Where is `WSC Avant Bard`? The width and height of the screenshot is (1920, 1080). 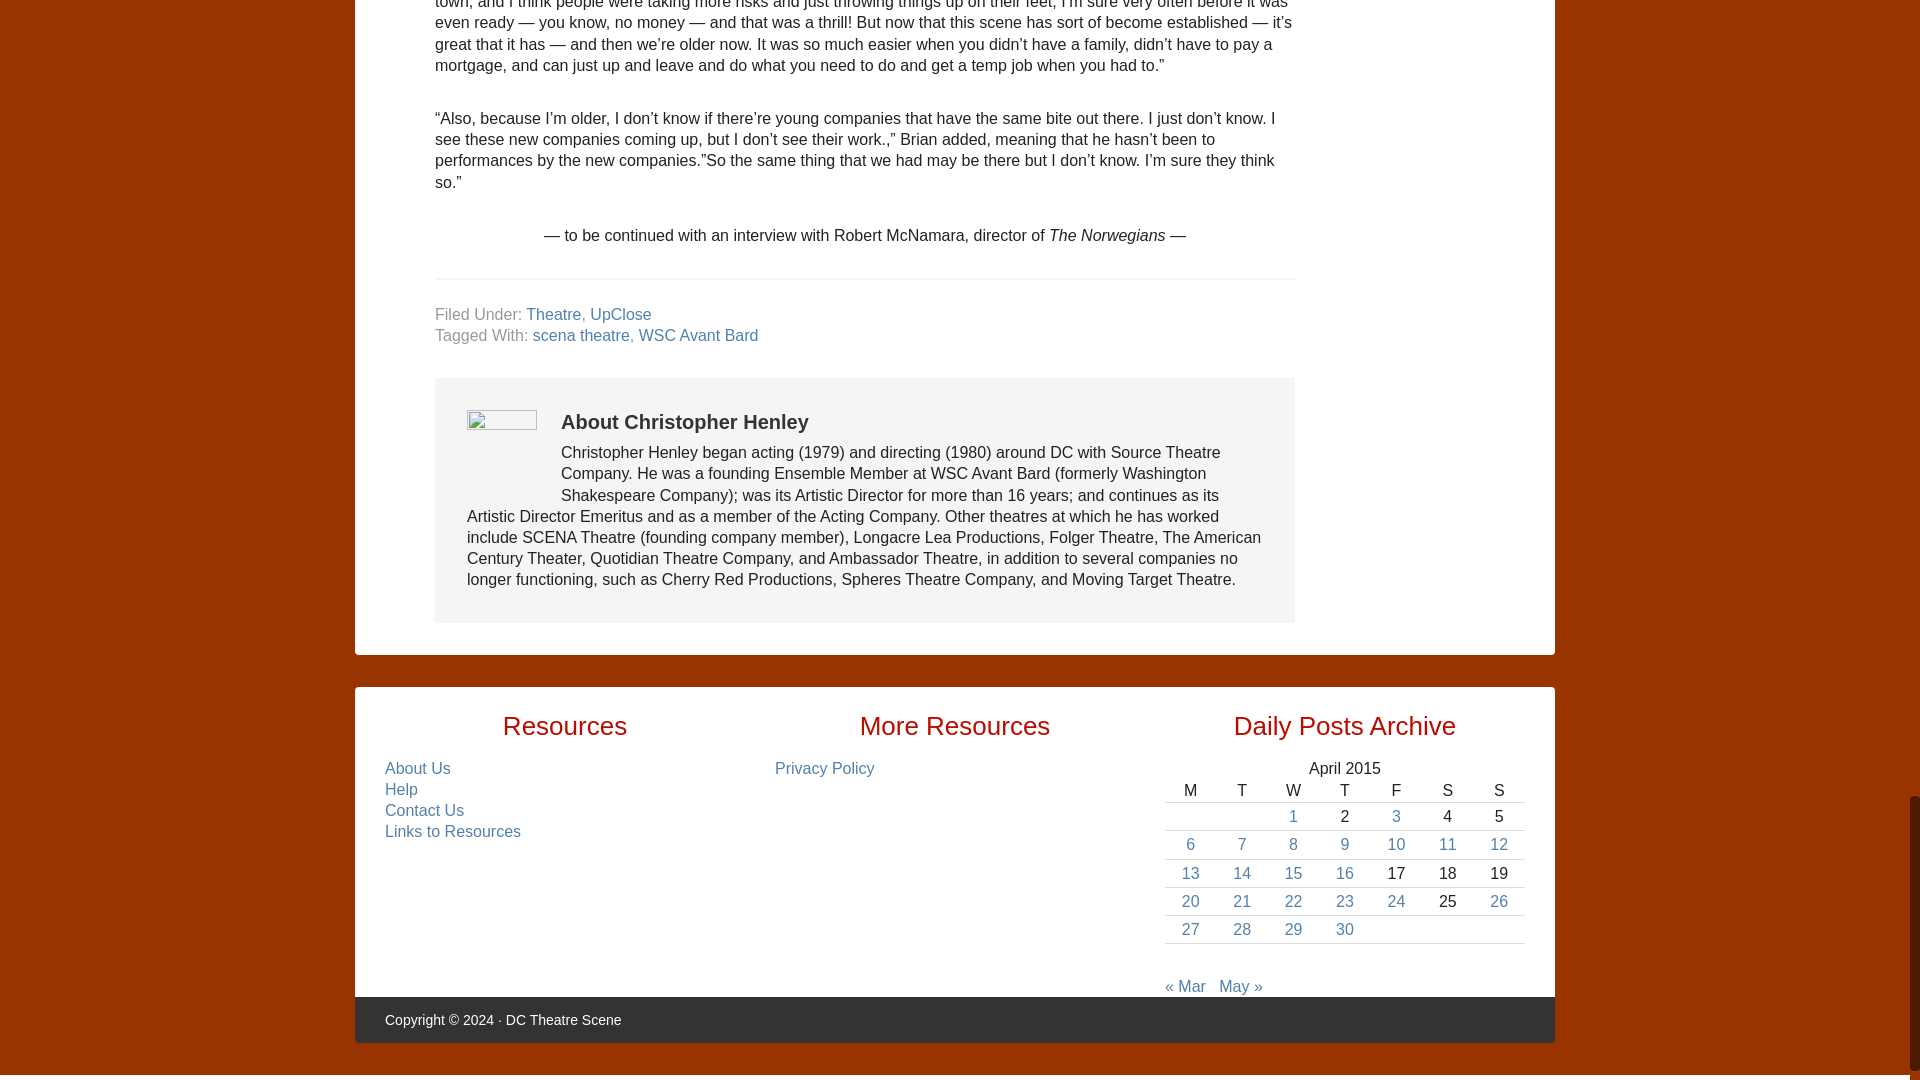
WSC Avant Bard is located at coordinates (698, 336).